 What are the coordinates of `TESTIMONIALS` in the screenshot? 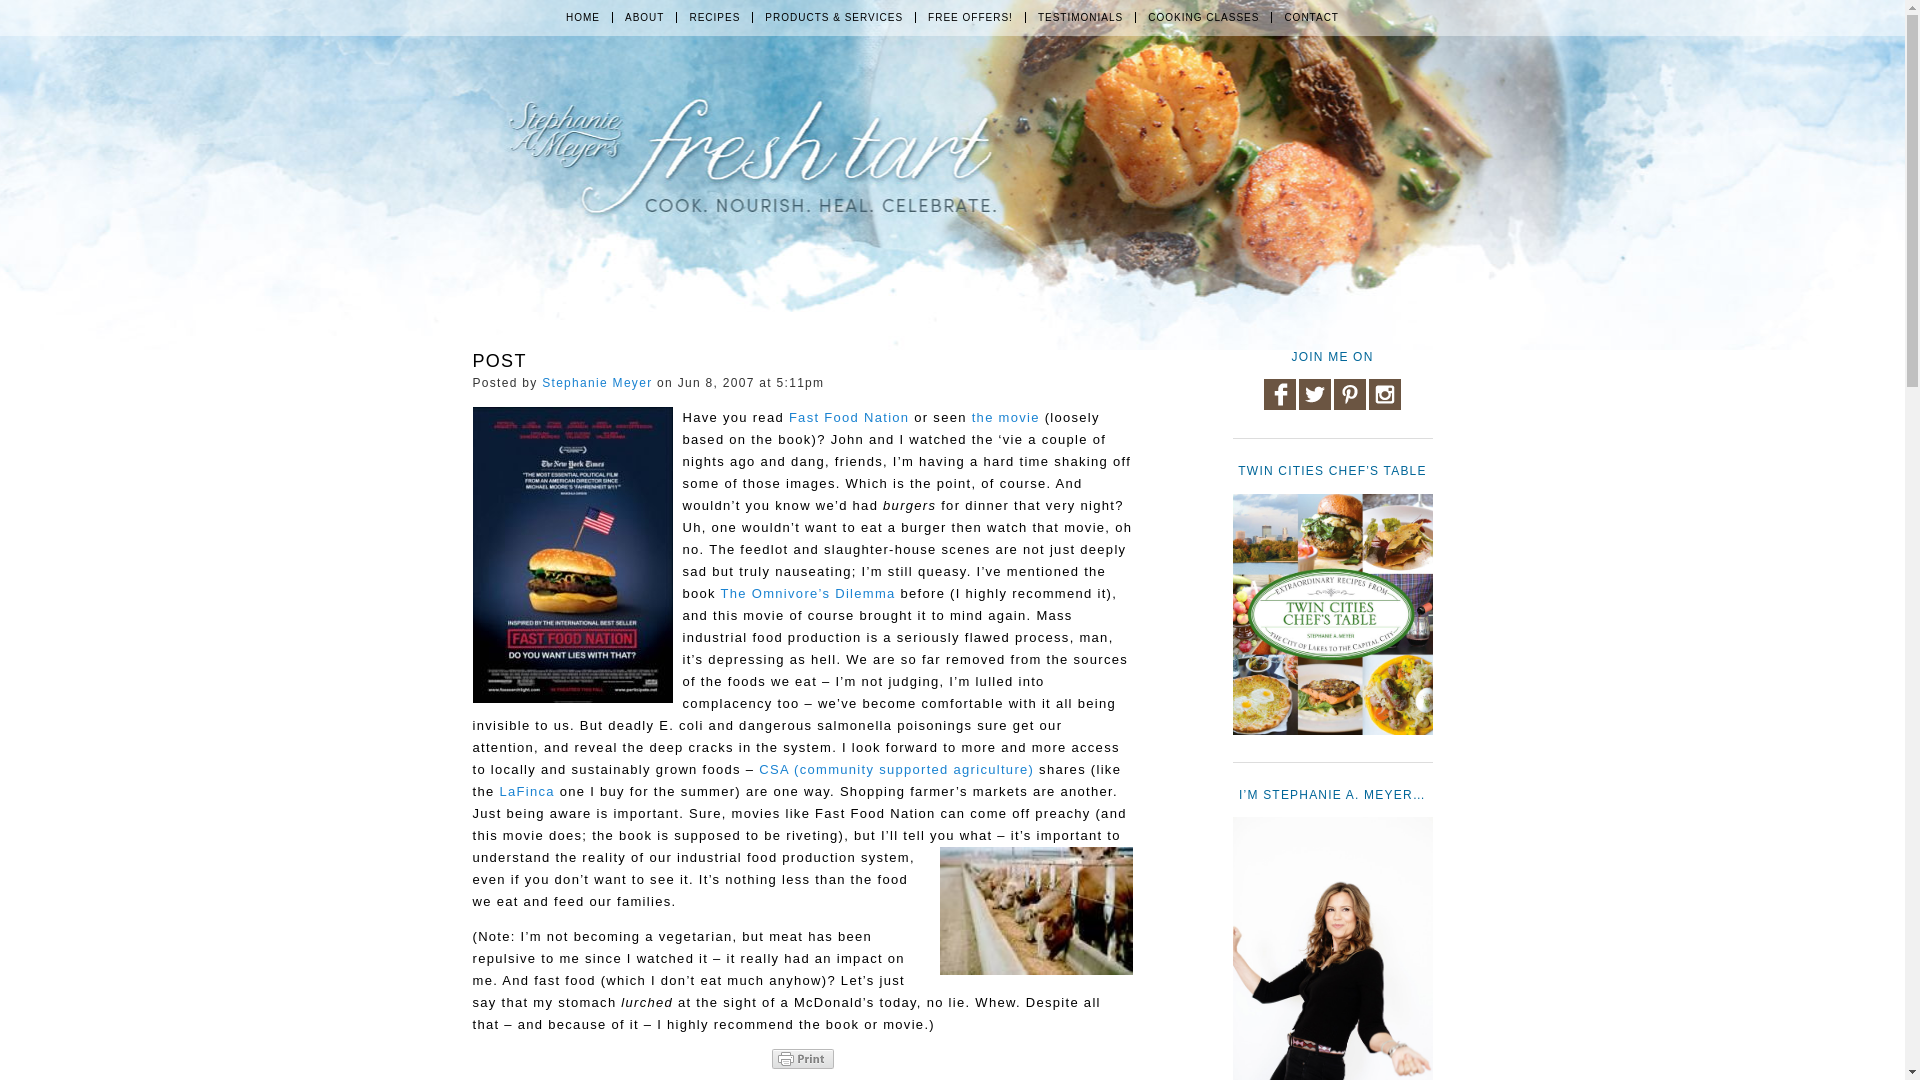 It's located at (1080, 16).